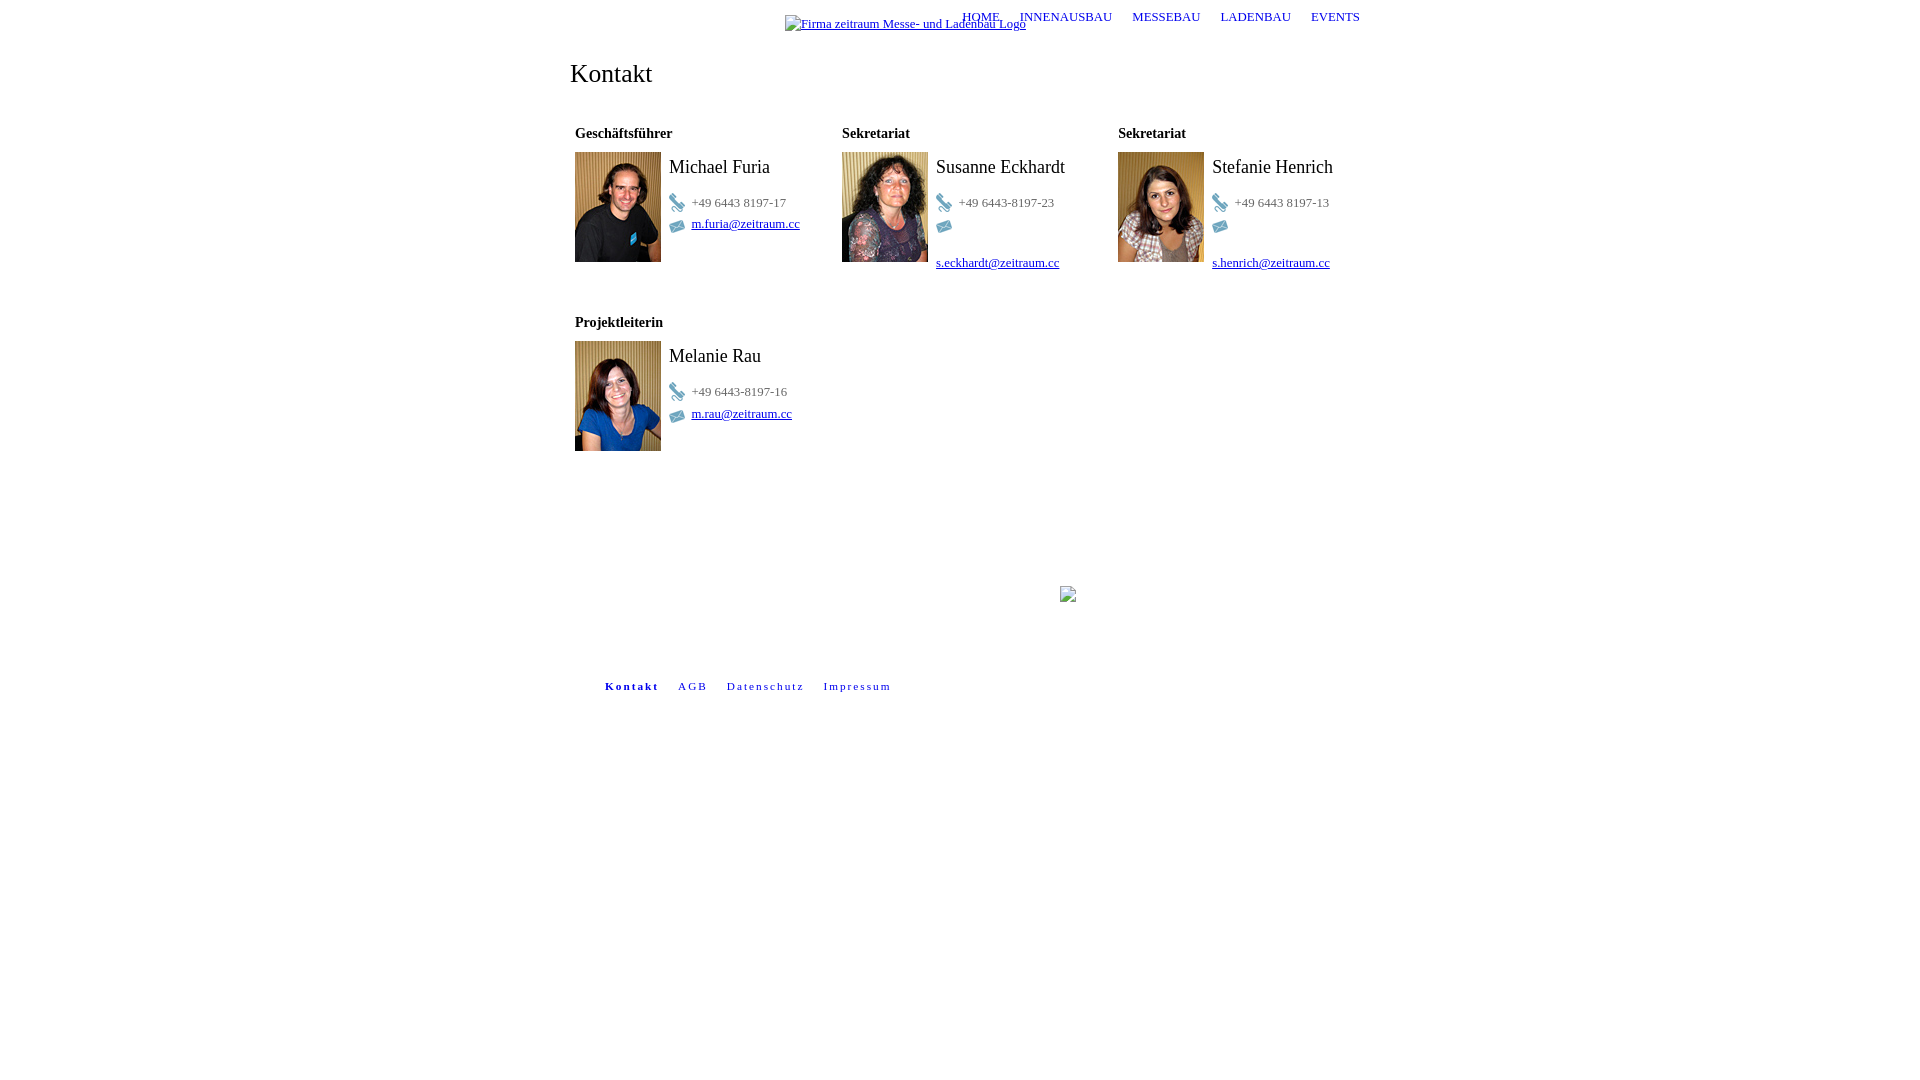 The width and height of the screenshot is (1920, 1080). What do you see at coordinates (1271, 263) in the screenshot?
I see `s.henrich@zeitraum.cc` at bounding box center [1271, 263].